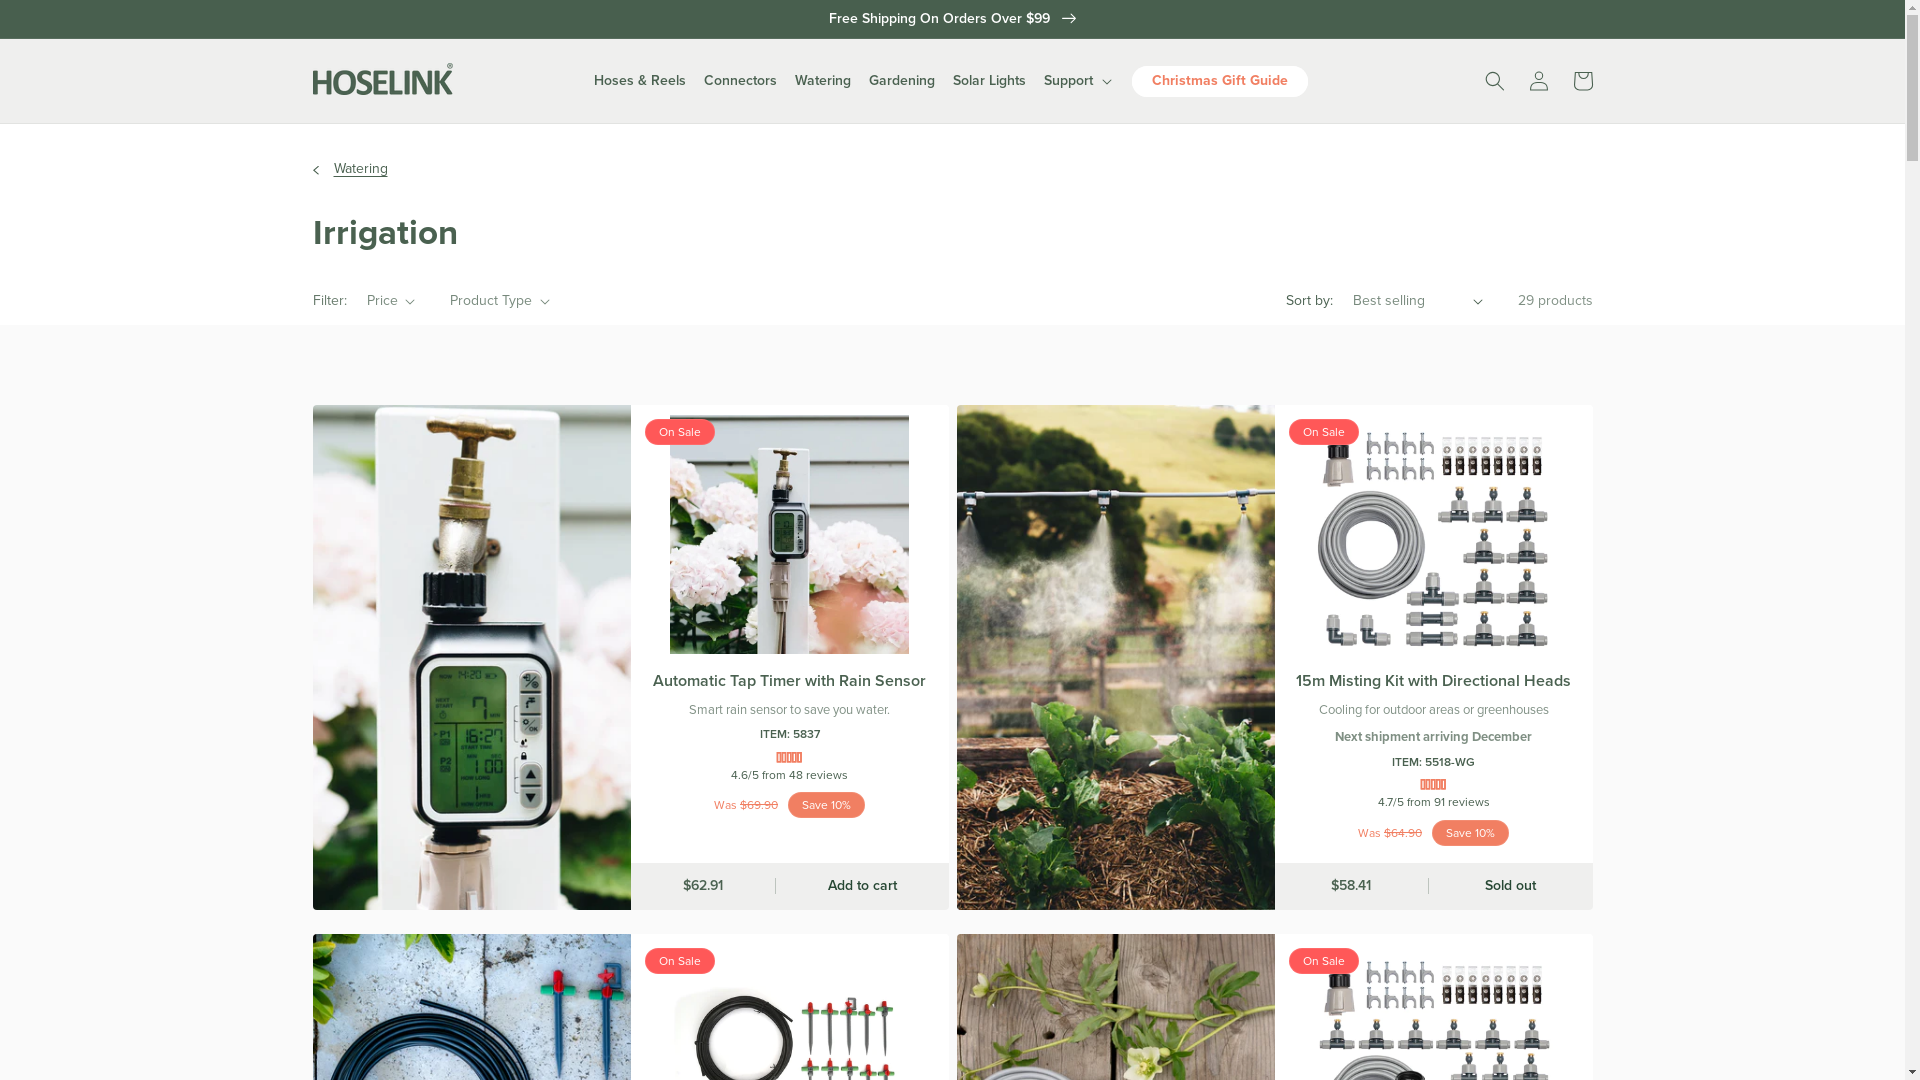 The height and width of the screenshot is (1080, 1920). Describe the element at coordinates (740, 81) in the screenshot. I see `Connectors` at that location.